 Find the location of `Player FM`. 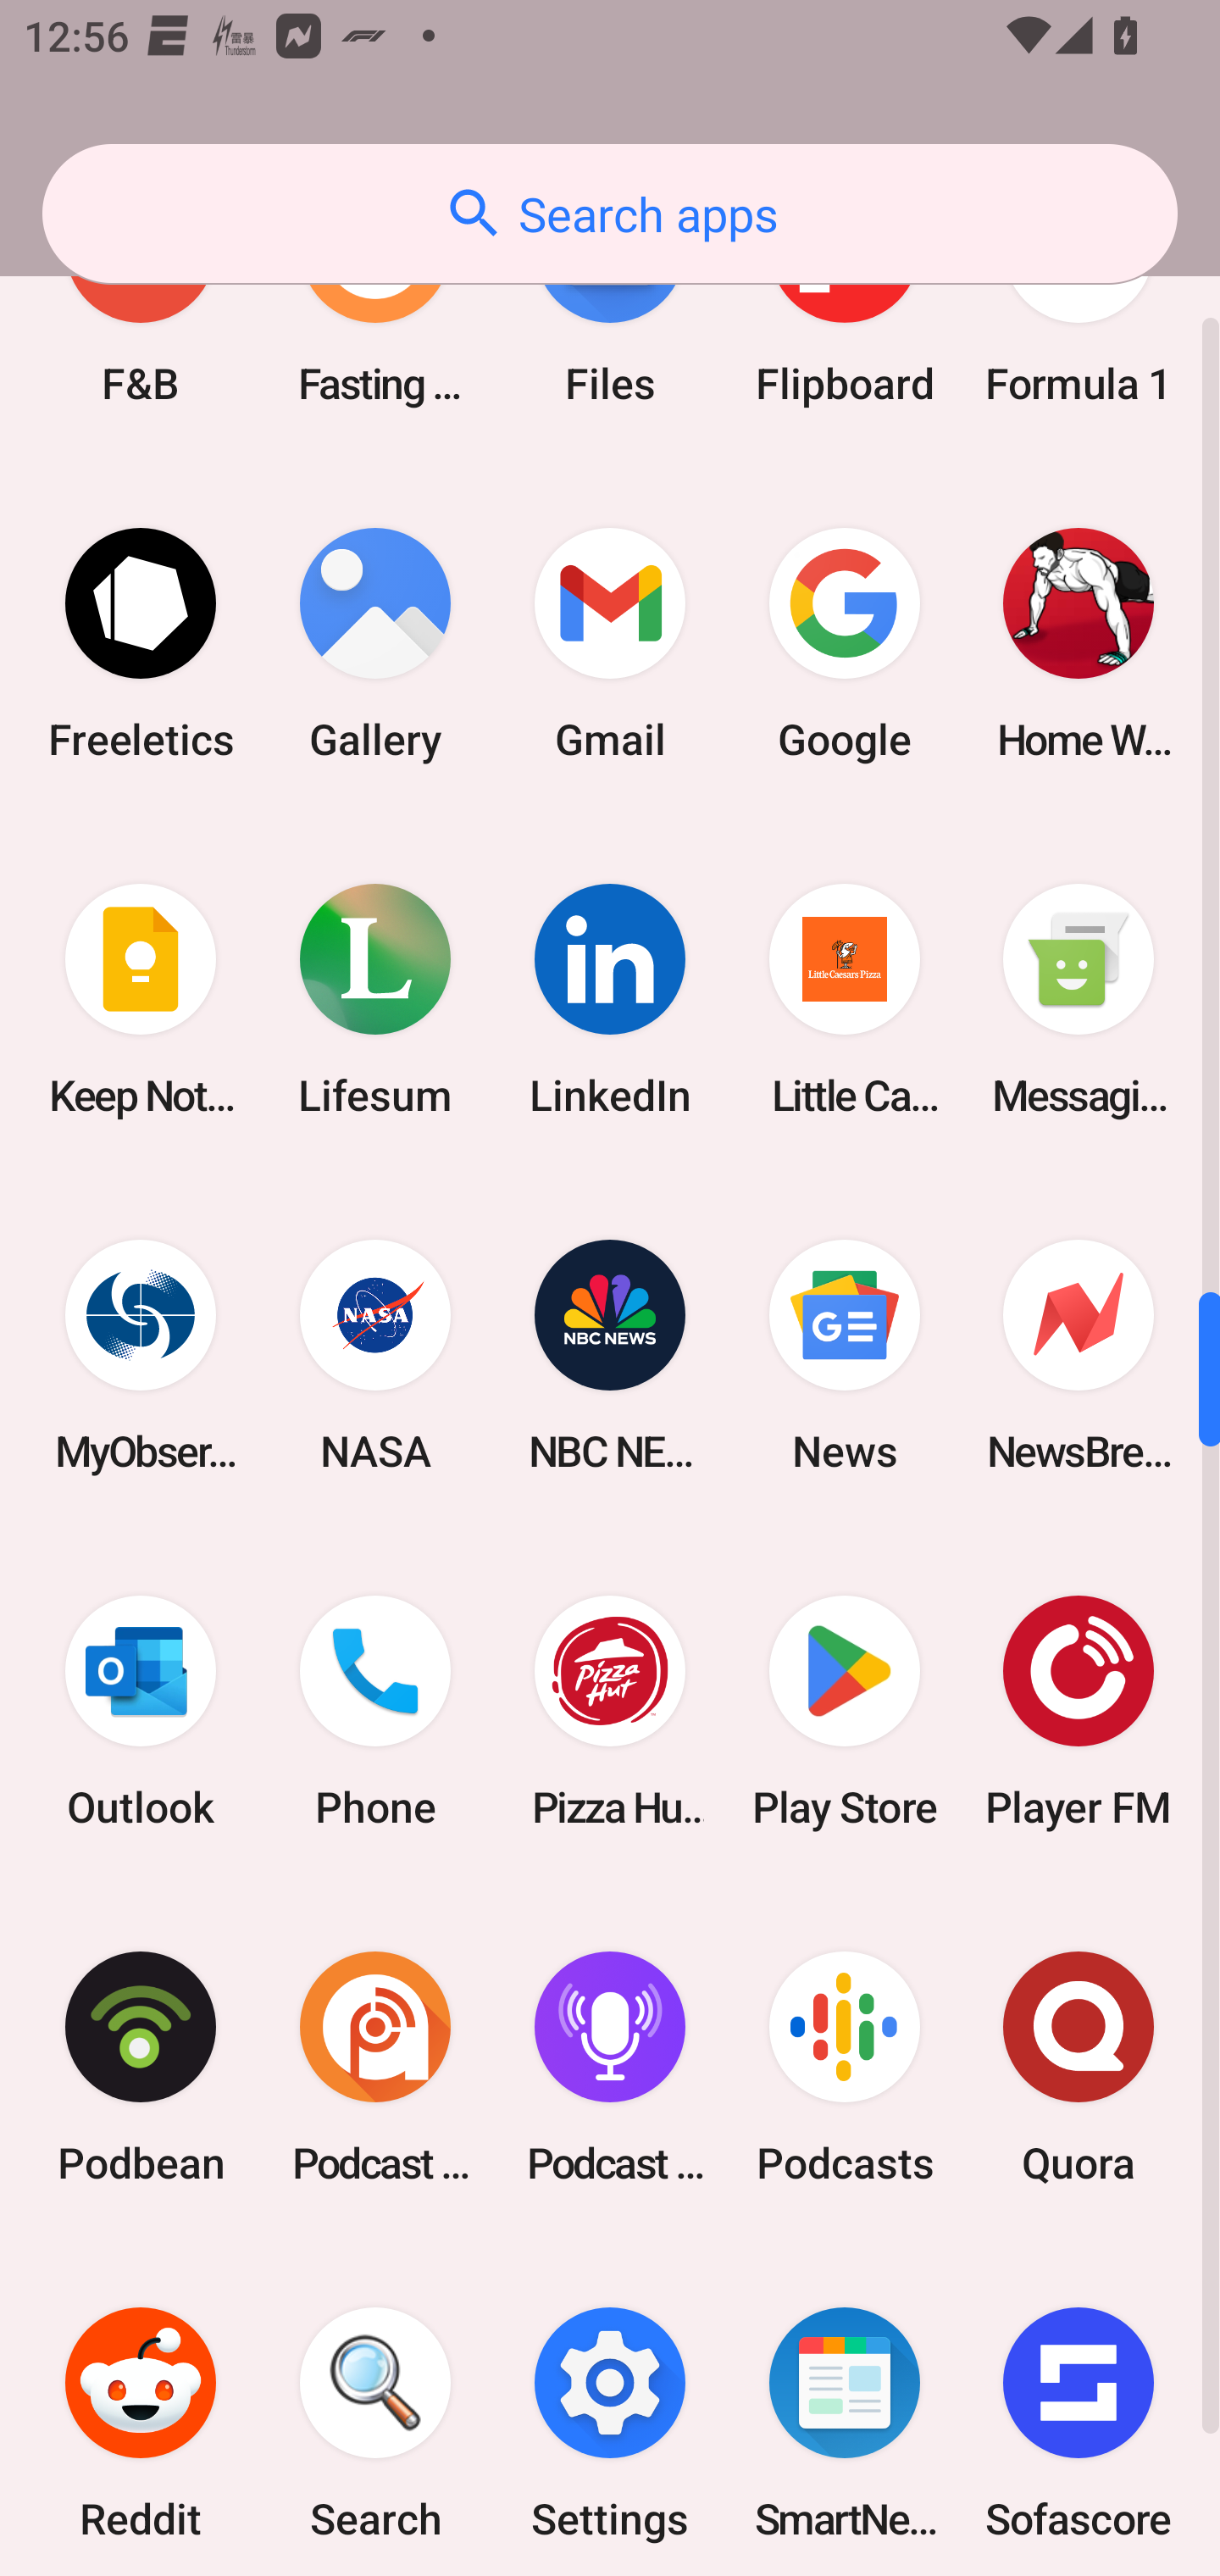

Player FM is located at coordinates (1079, 1712).